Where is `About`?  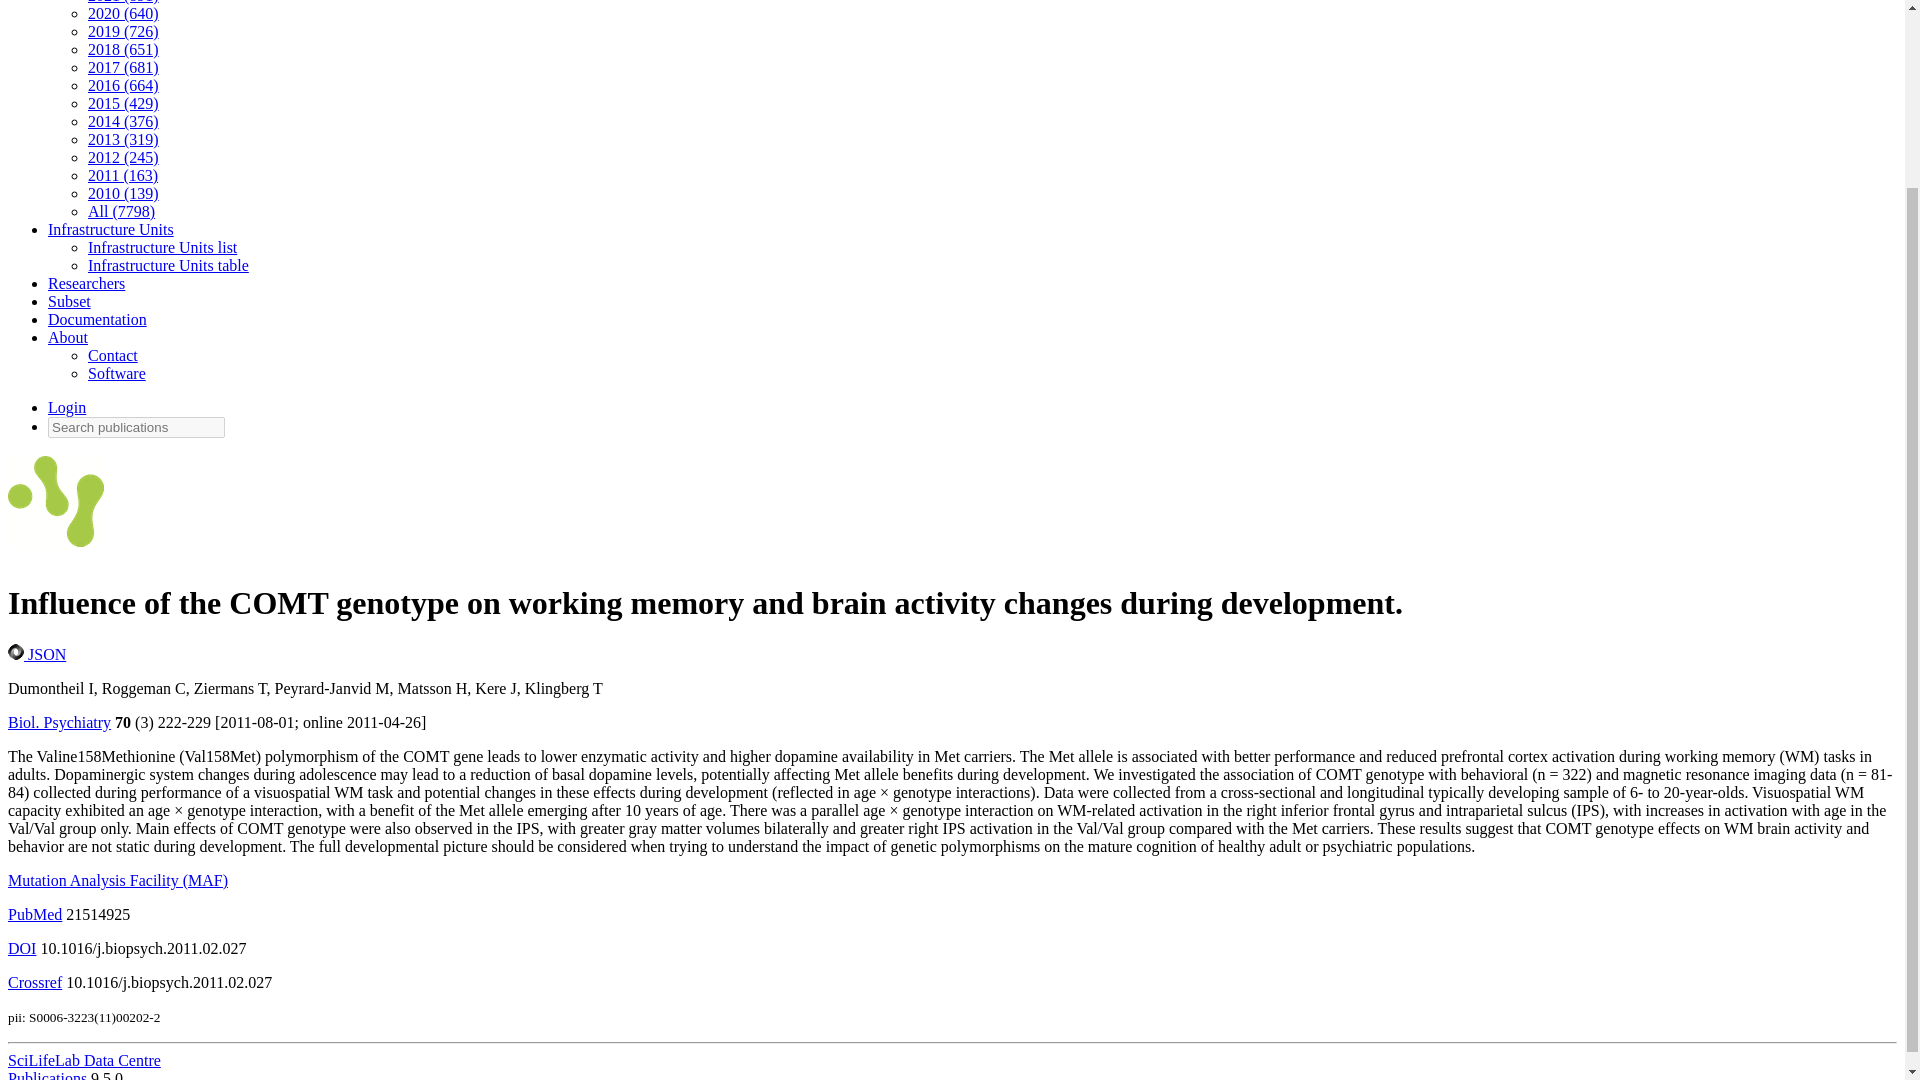
About is located at coordinates (68, 337).